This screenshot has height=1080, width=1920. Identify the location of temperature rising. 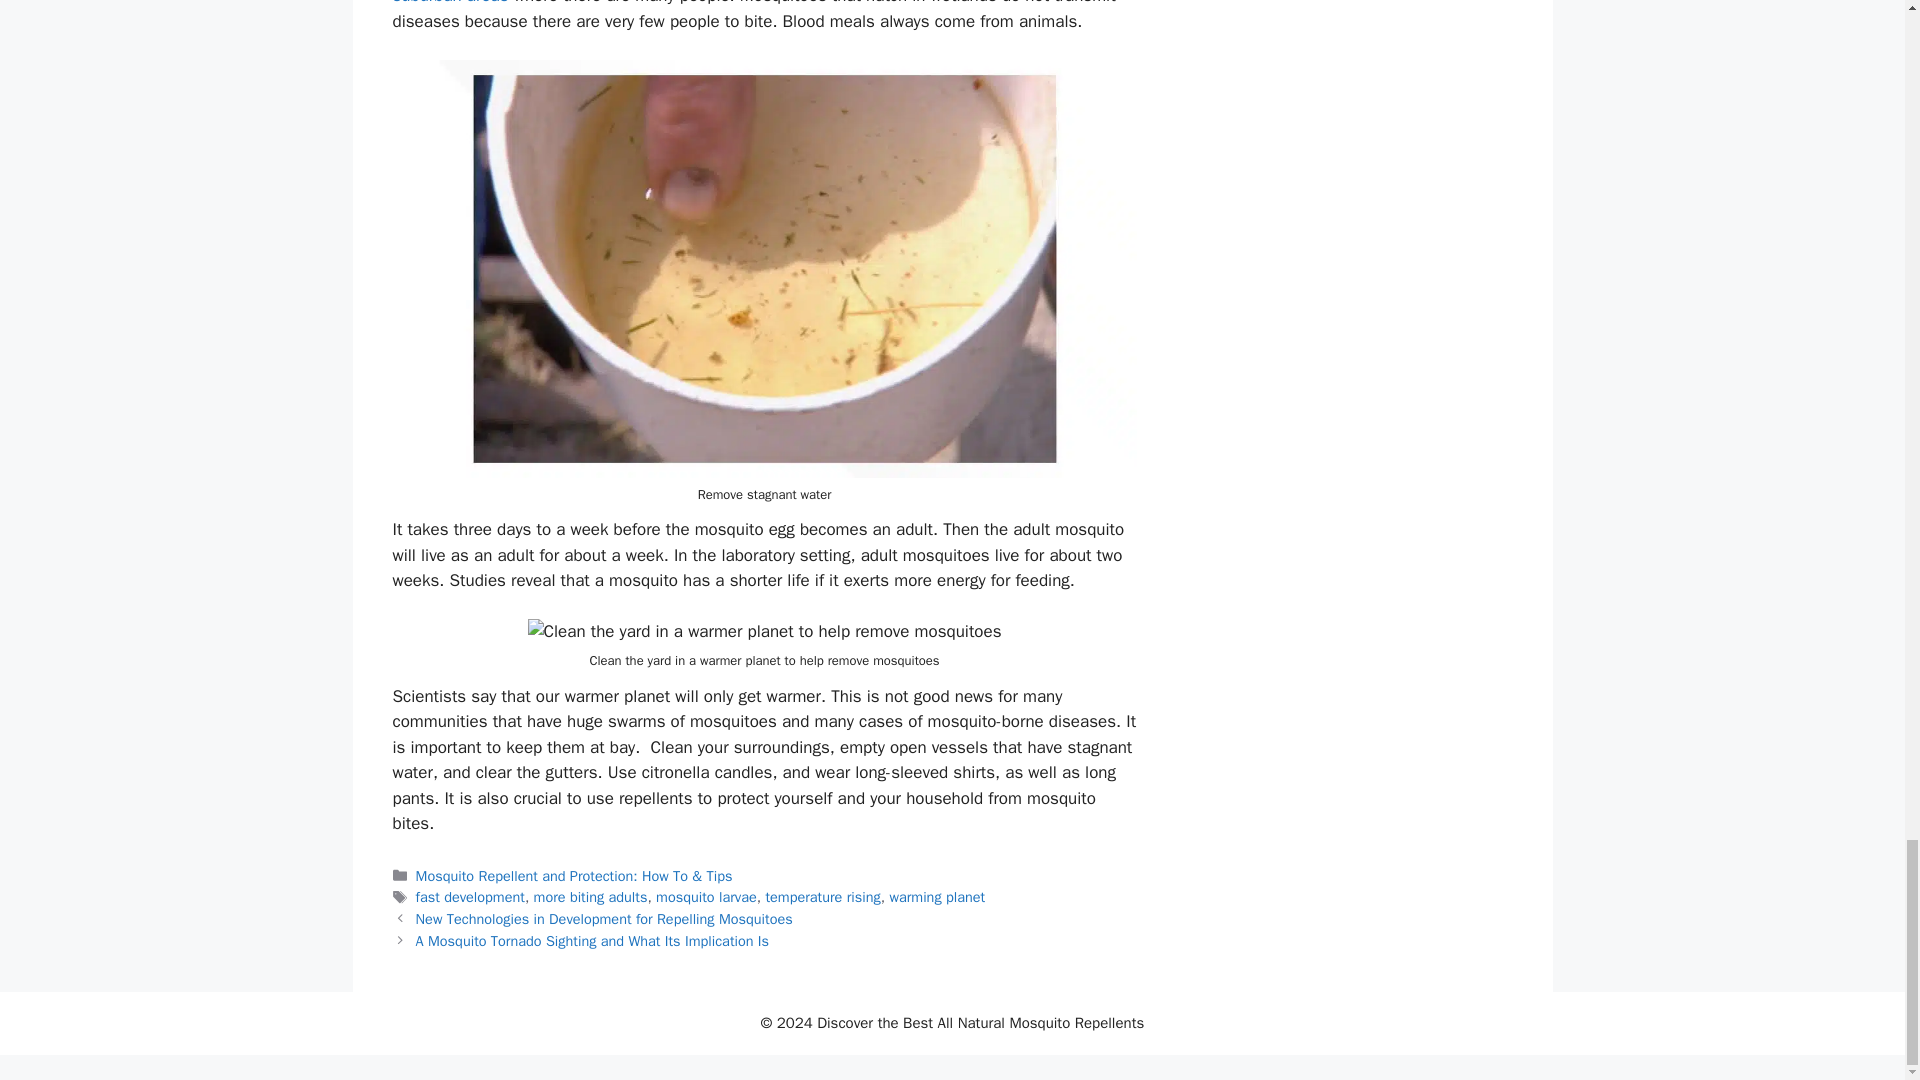
(822, 896).